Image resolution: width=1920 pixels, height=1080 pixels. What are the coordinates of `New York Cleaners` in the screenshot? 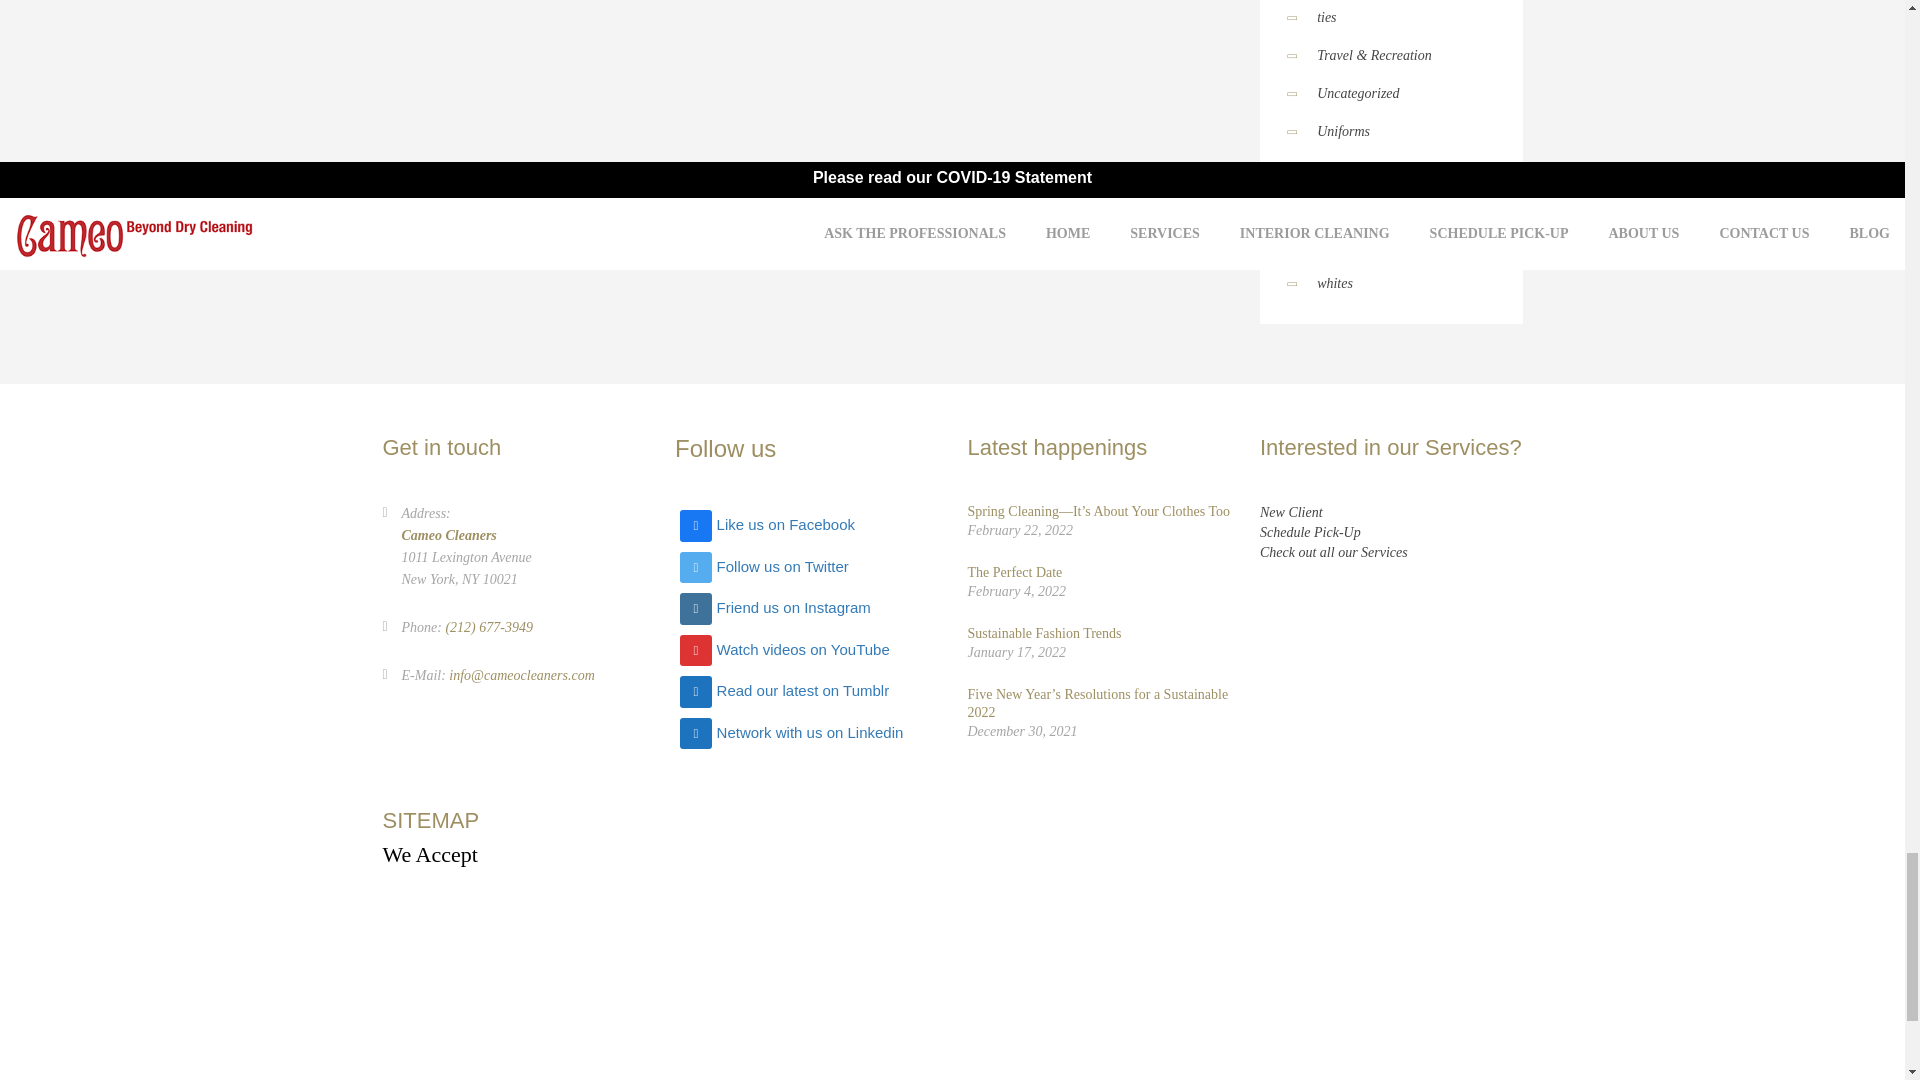 It's located at (541, 928).